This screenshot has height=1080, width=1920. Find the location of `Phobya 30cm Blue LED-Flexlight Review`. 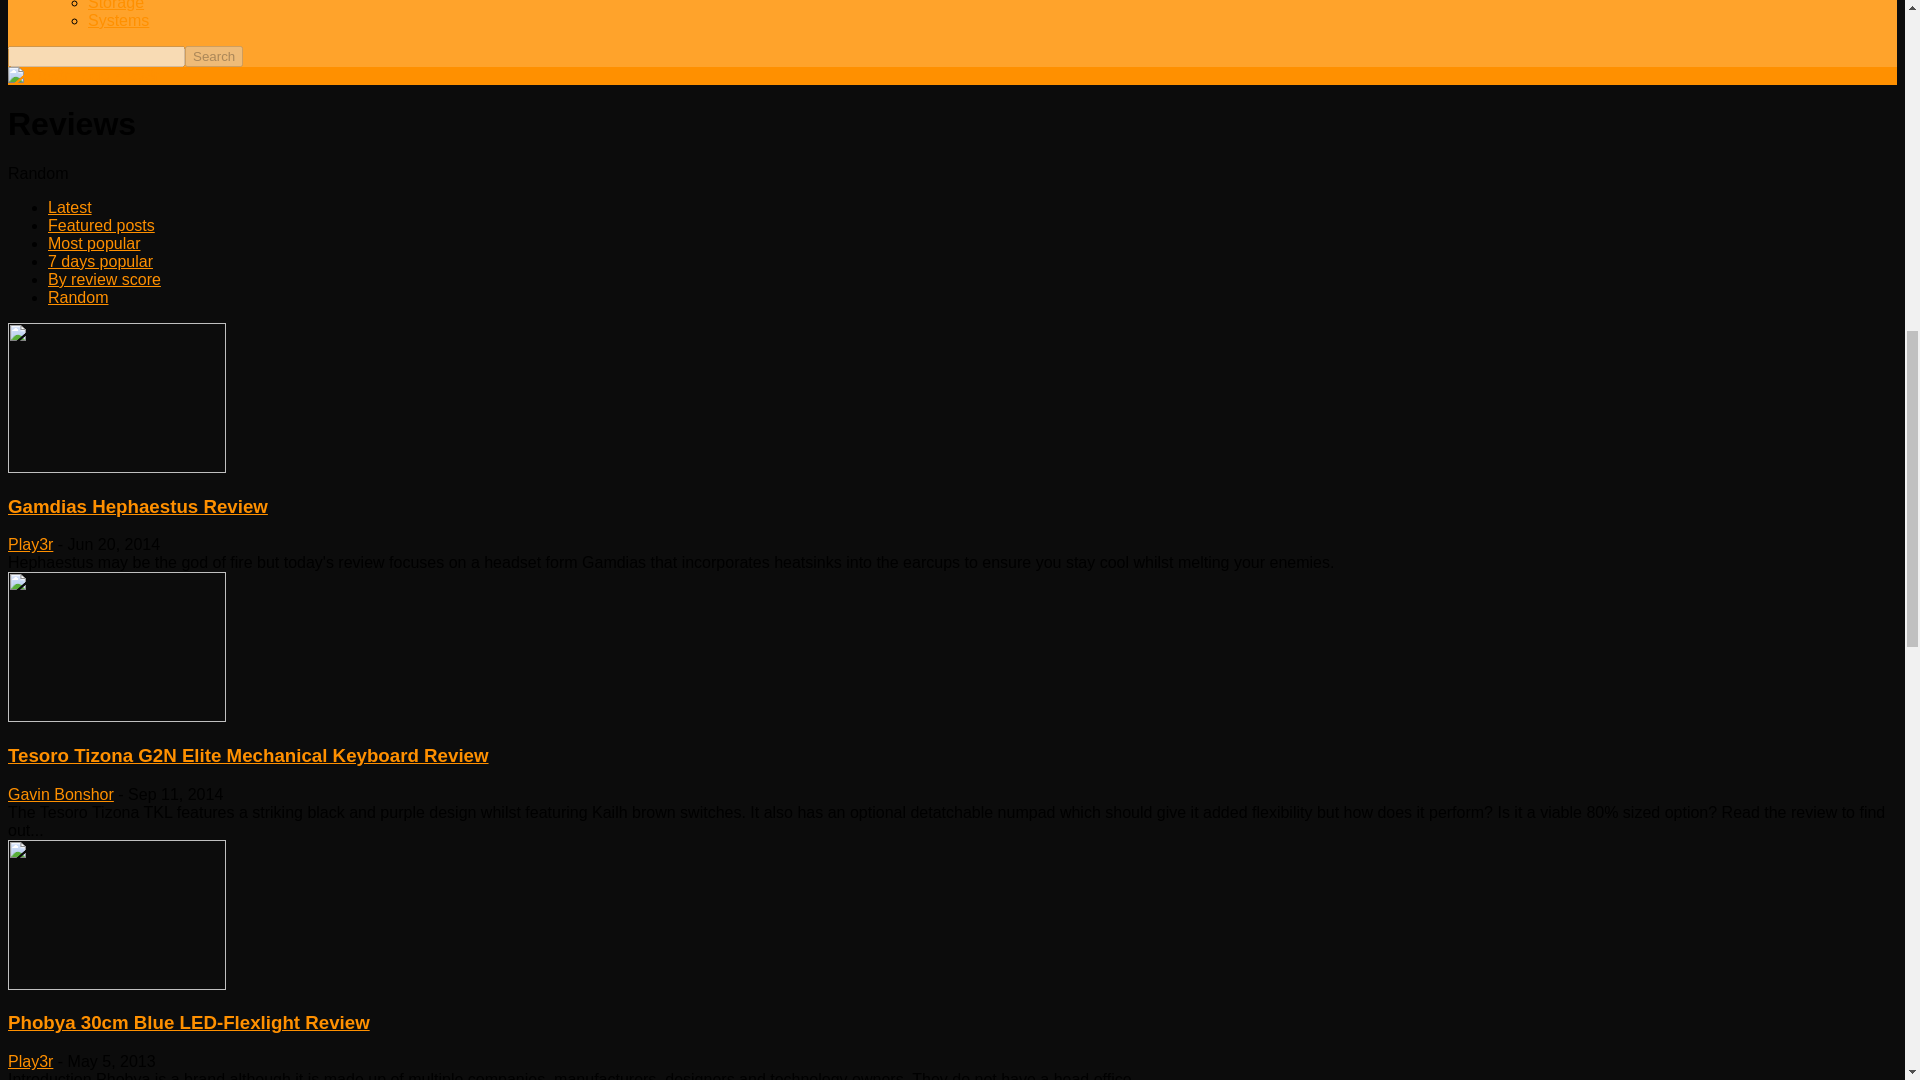

Phobya 30cm Blue LED-Flexlight Review is located at coordinates (116, 915).